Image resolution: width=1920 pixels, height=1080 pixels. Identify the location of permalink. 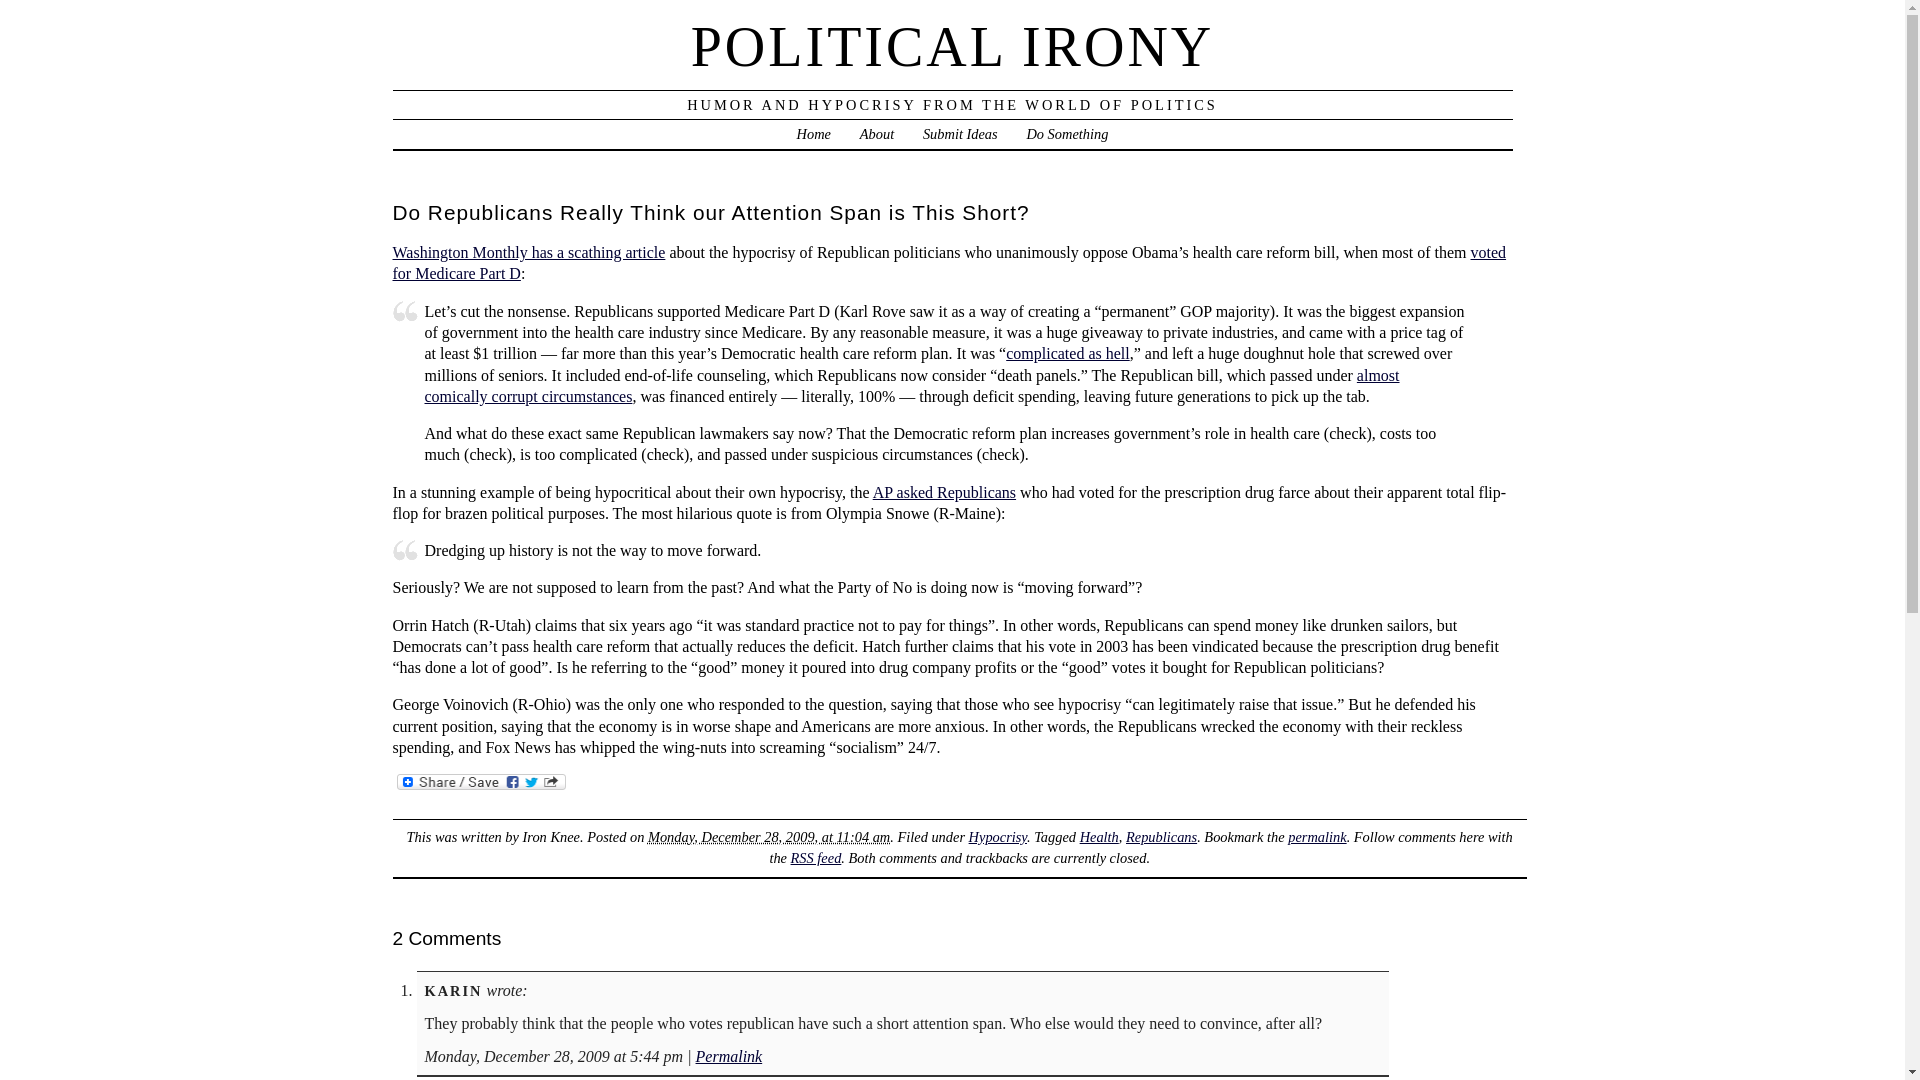
(1316, 836).